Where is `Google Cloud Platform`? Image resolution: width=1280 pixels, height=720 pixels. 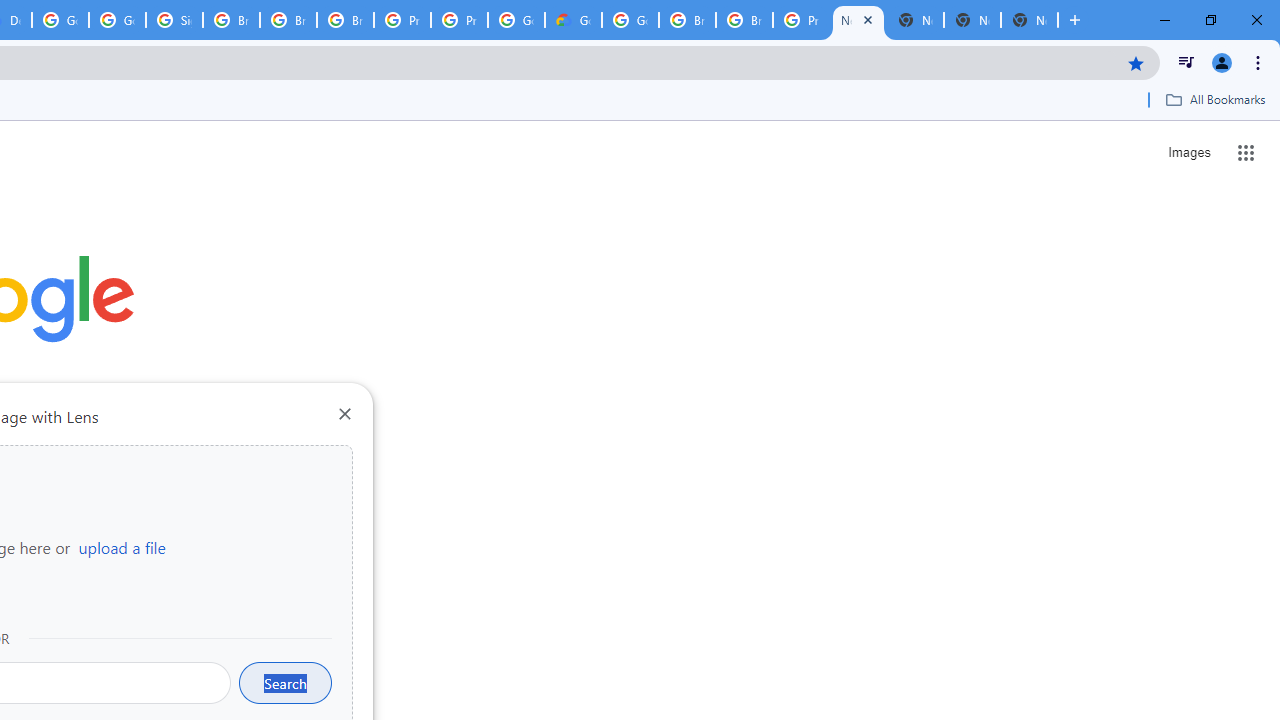 Google Cloud Platform is located at coordinates (60, 20).